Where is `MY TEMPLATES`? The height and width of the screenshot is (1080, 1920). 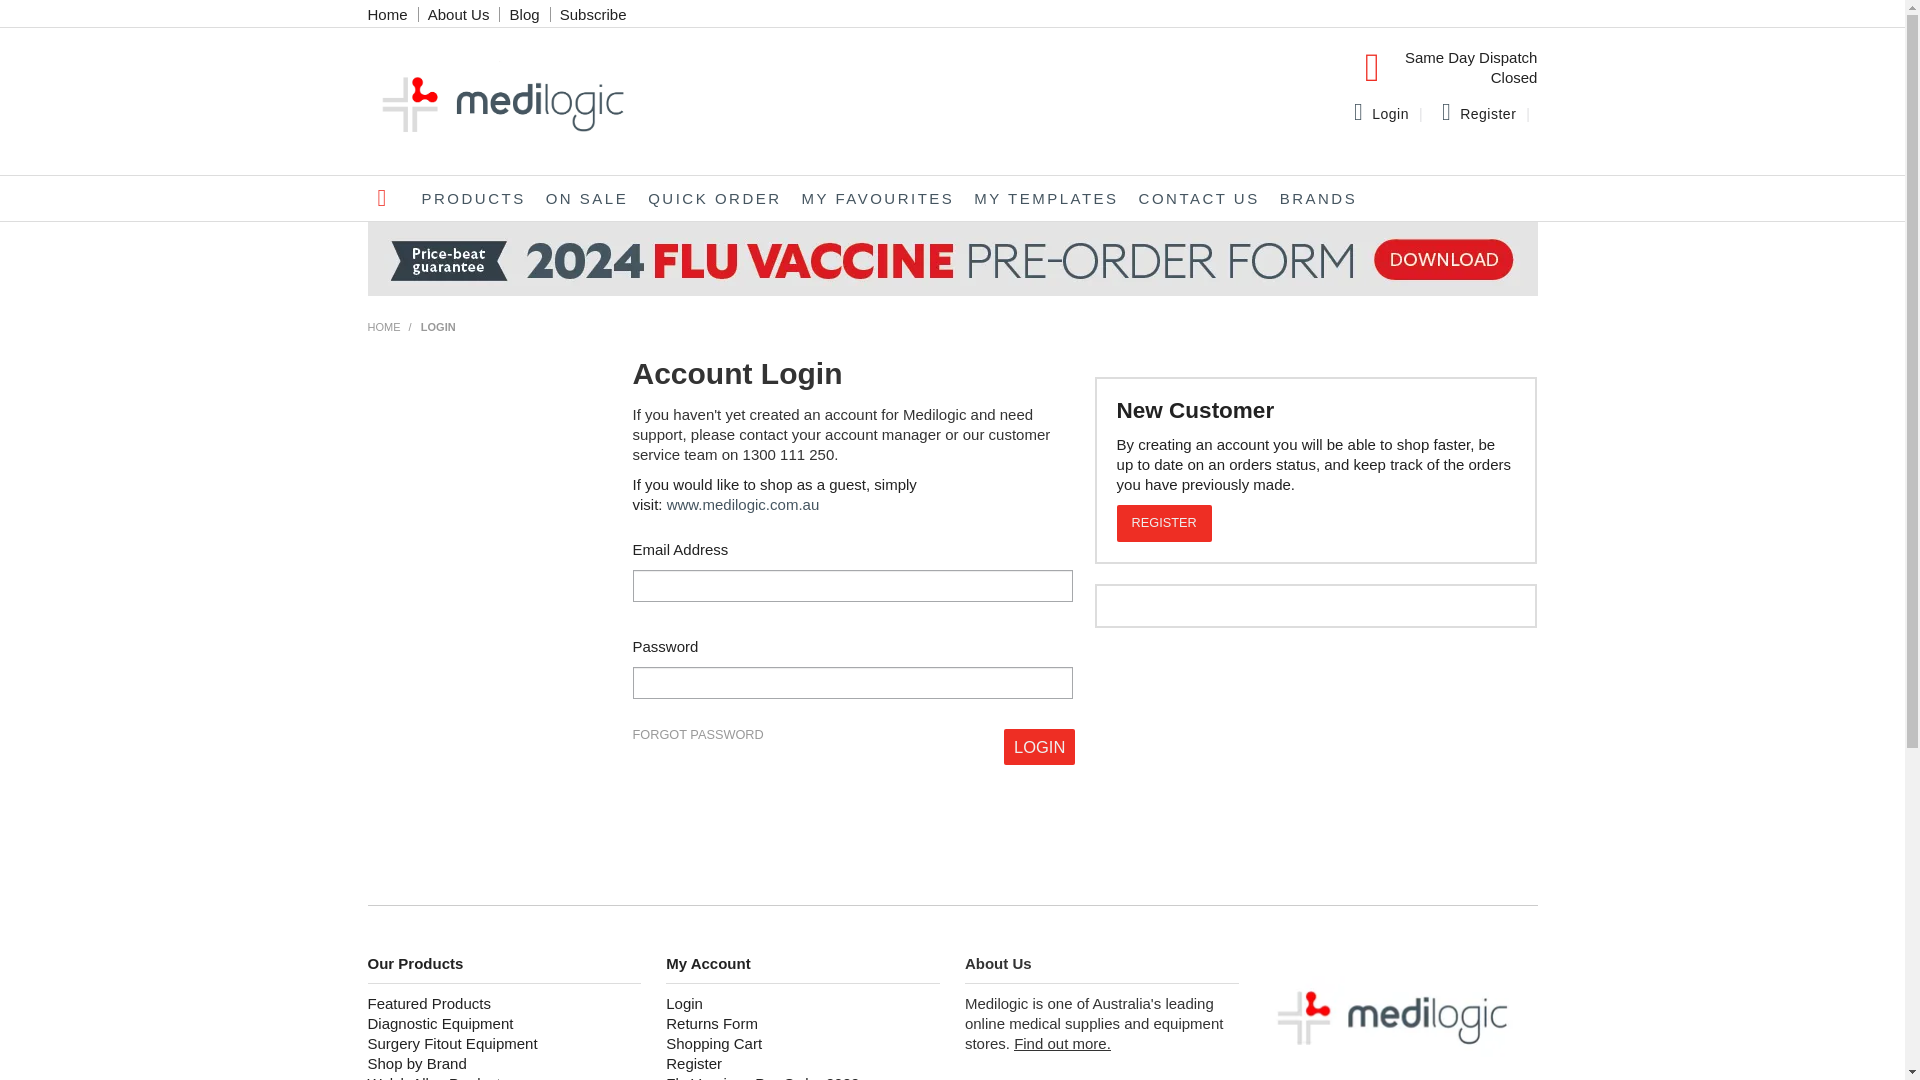 MY TEMPLATES is located at coordinates (1046, 198).